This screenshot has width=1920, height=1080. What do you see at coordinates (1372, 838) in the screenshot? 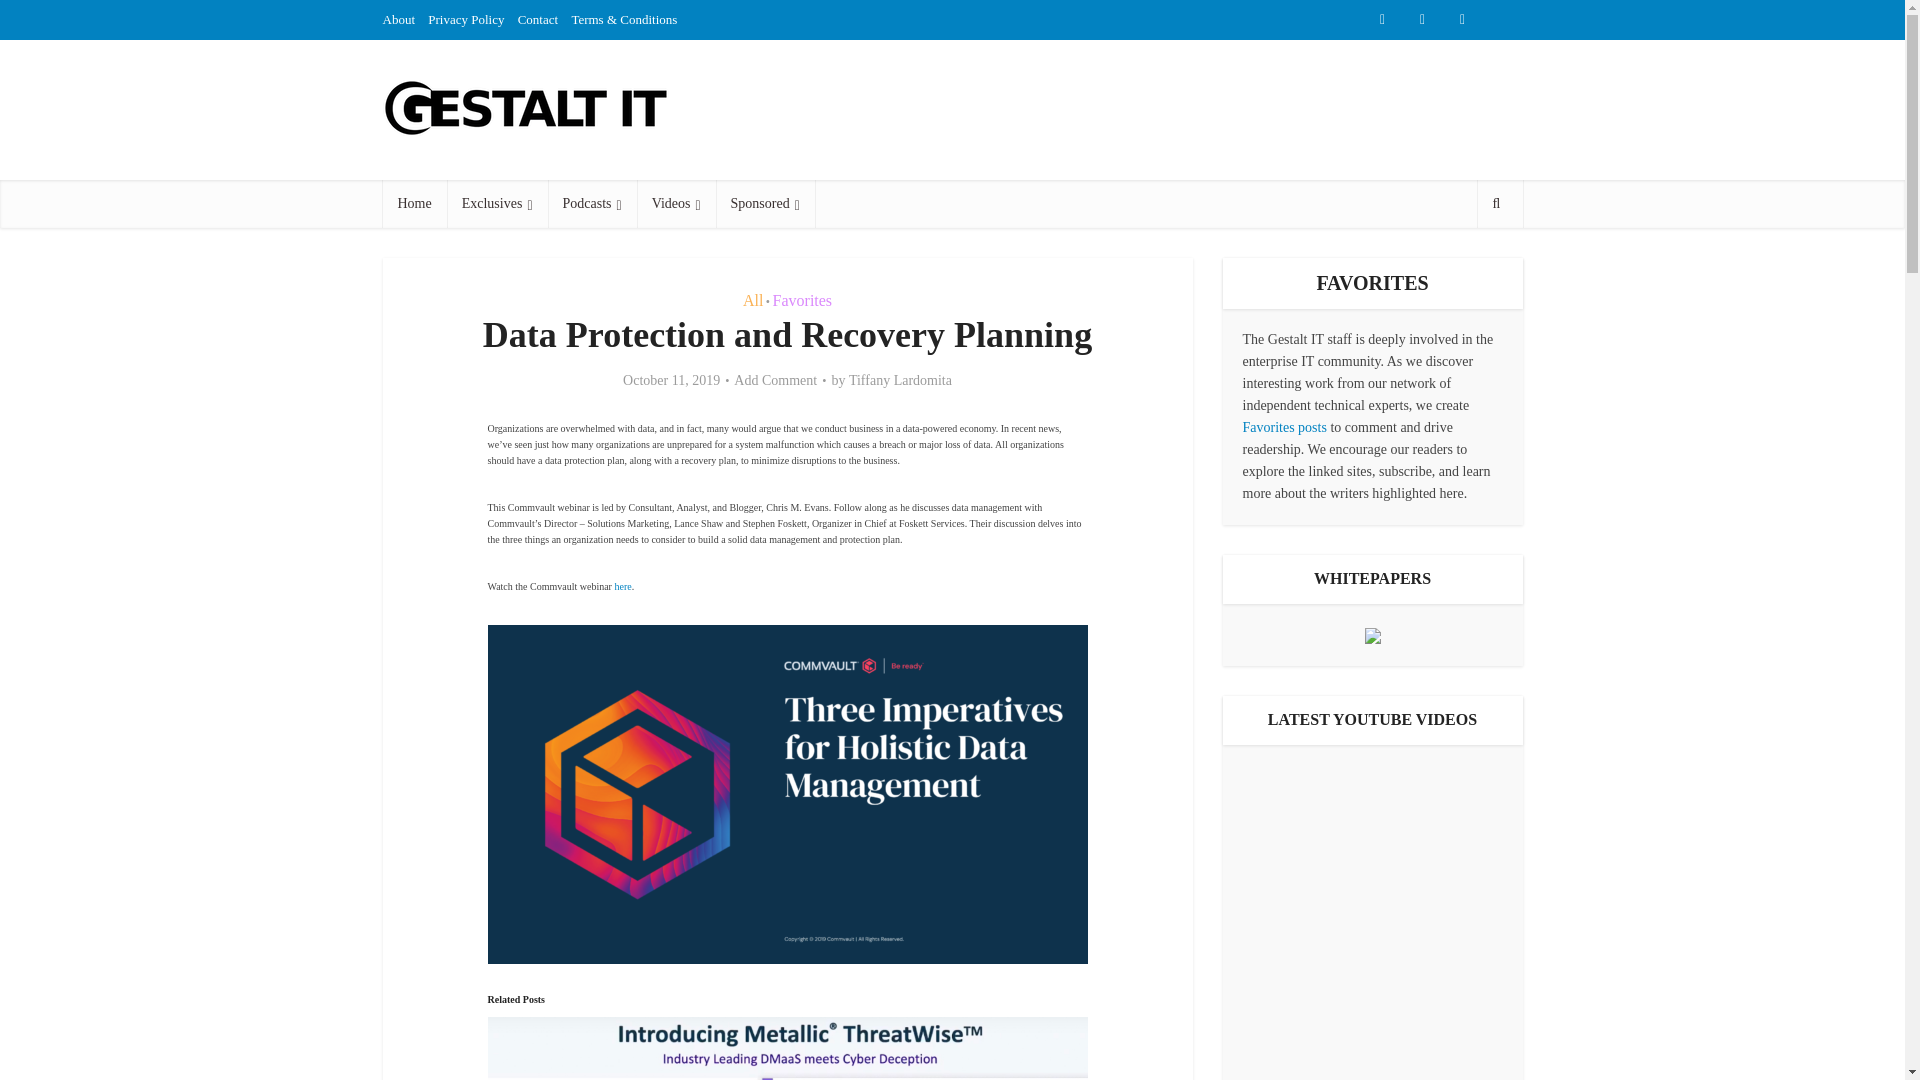
I see `Veeam Overtakes Veritas in Market Share` at bounding box center [1372, 838].